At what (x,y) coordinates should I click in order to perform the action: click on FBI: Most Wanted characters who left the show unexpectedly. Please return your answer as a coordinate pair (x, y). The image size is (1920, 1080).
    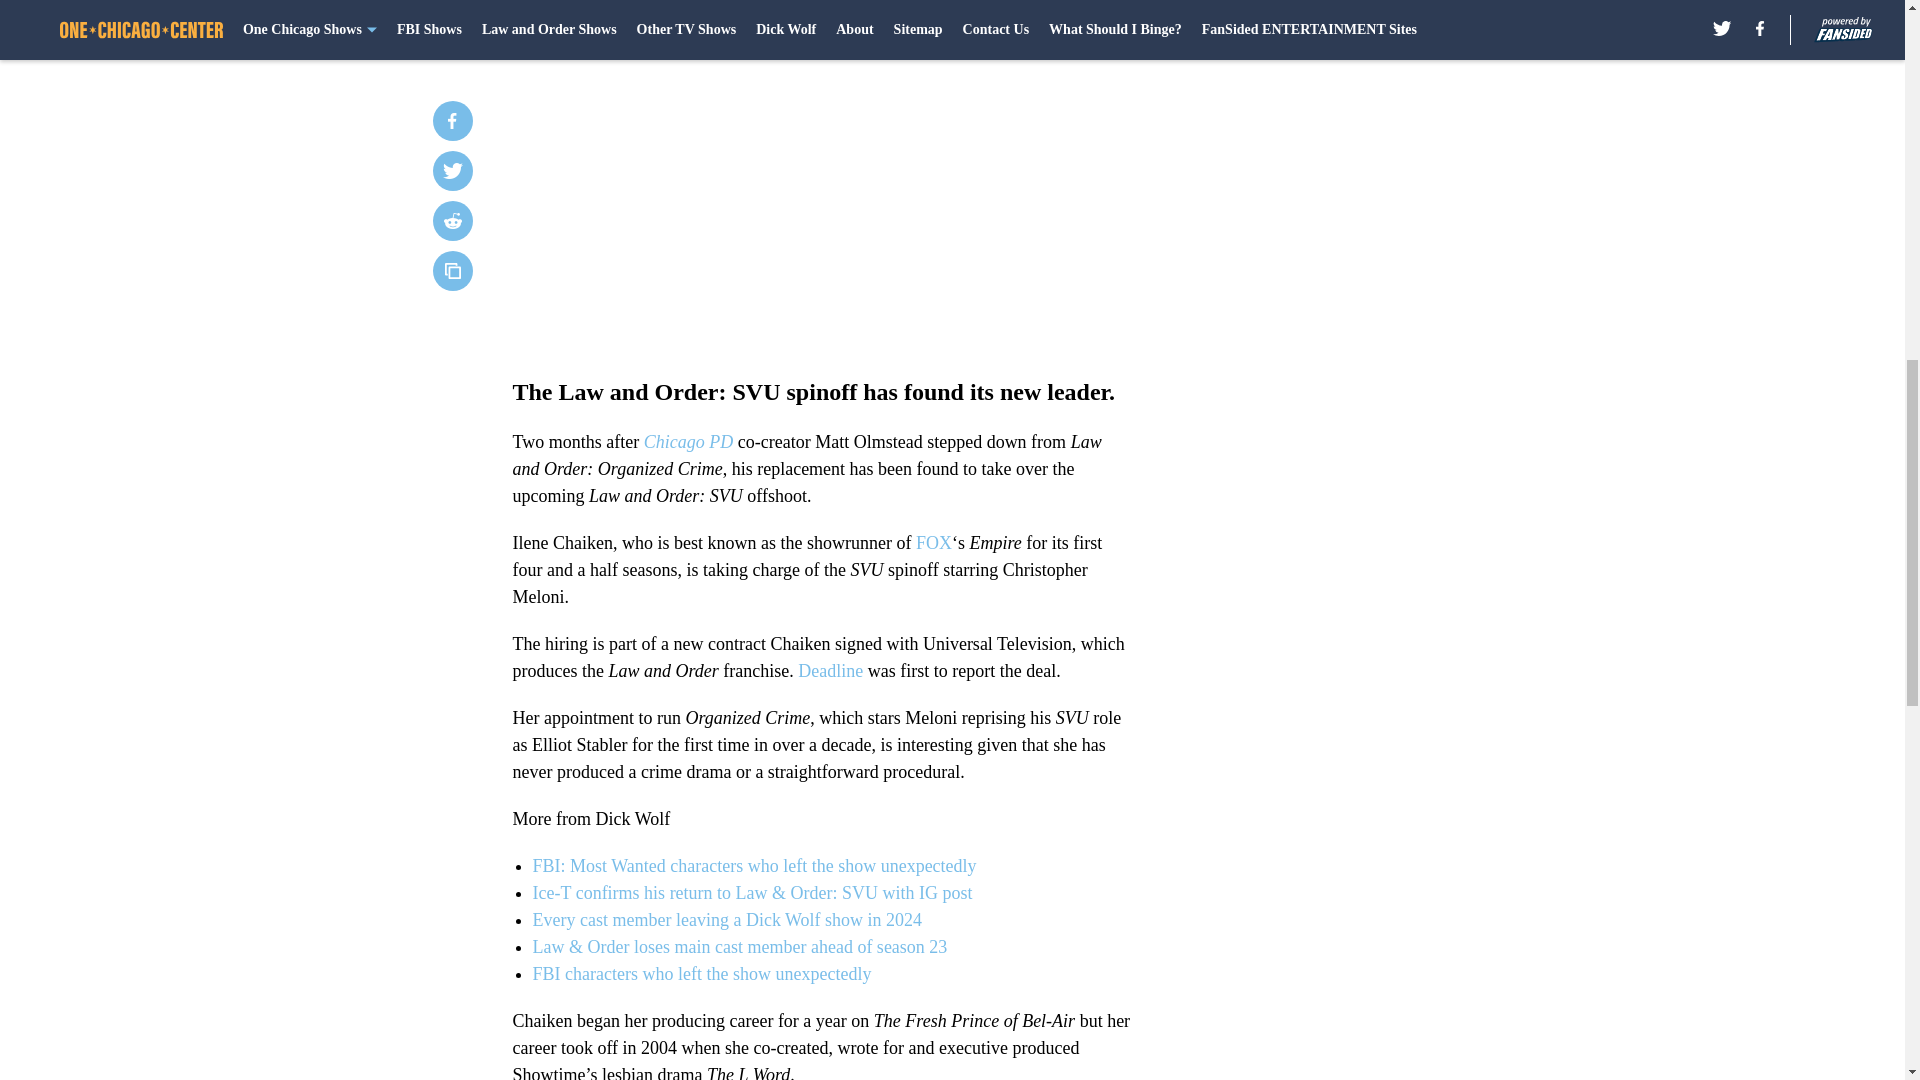
    Looking at the image, I should click on (753, 866).